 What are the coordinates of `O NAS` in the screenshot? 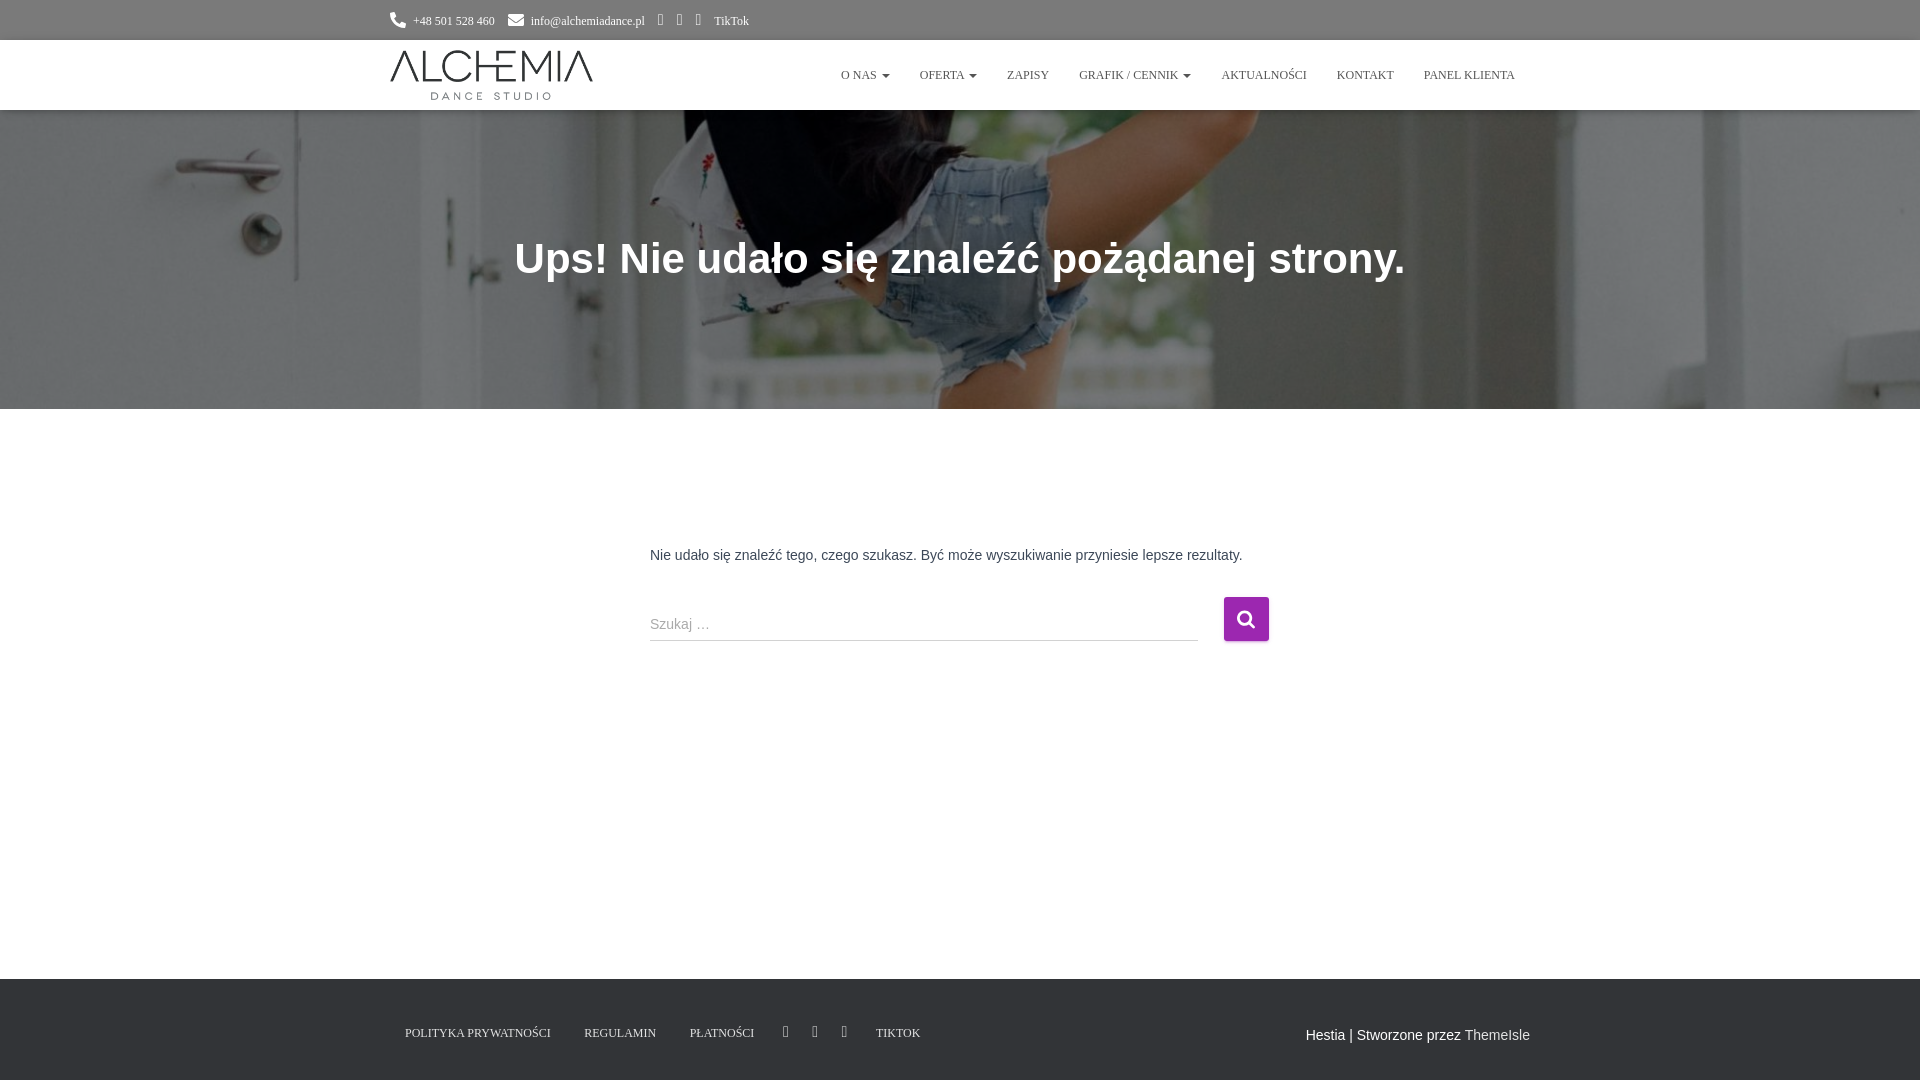 It's located at (864, 74).